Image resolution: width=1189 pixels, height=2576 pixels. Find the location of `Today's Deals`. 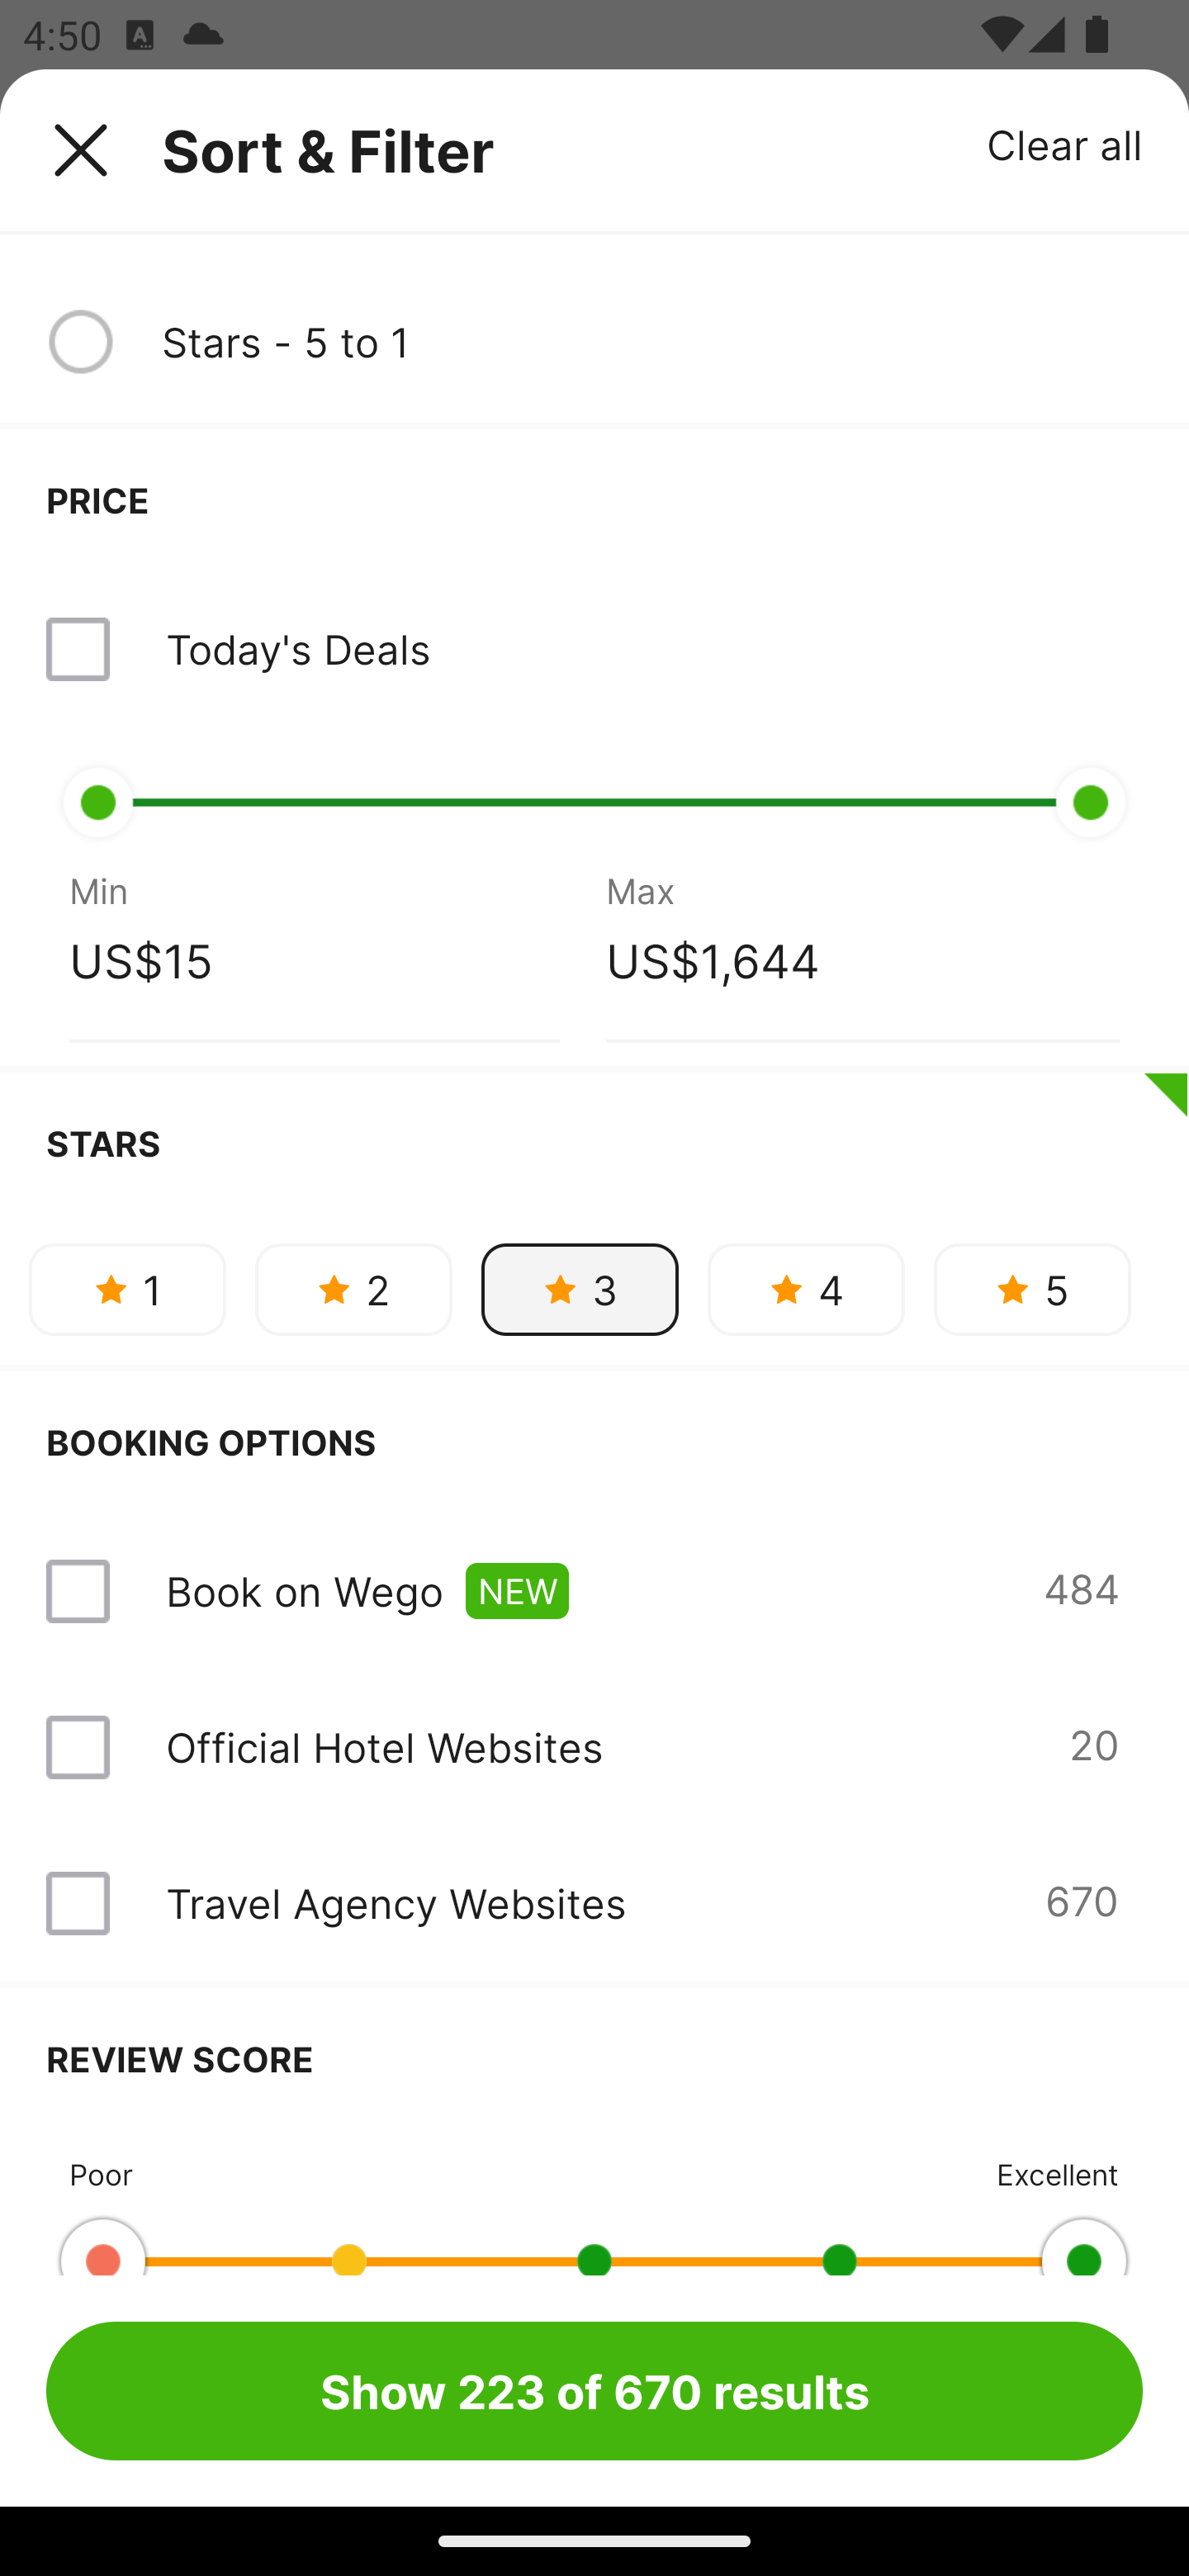

Today's Deals is located at coordinates (594, 649).